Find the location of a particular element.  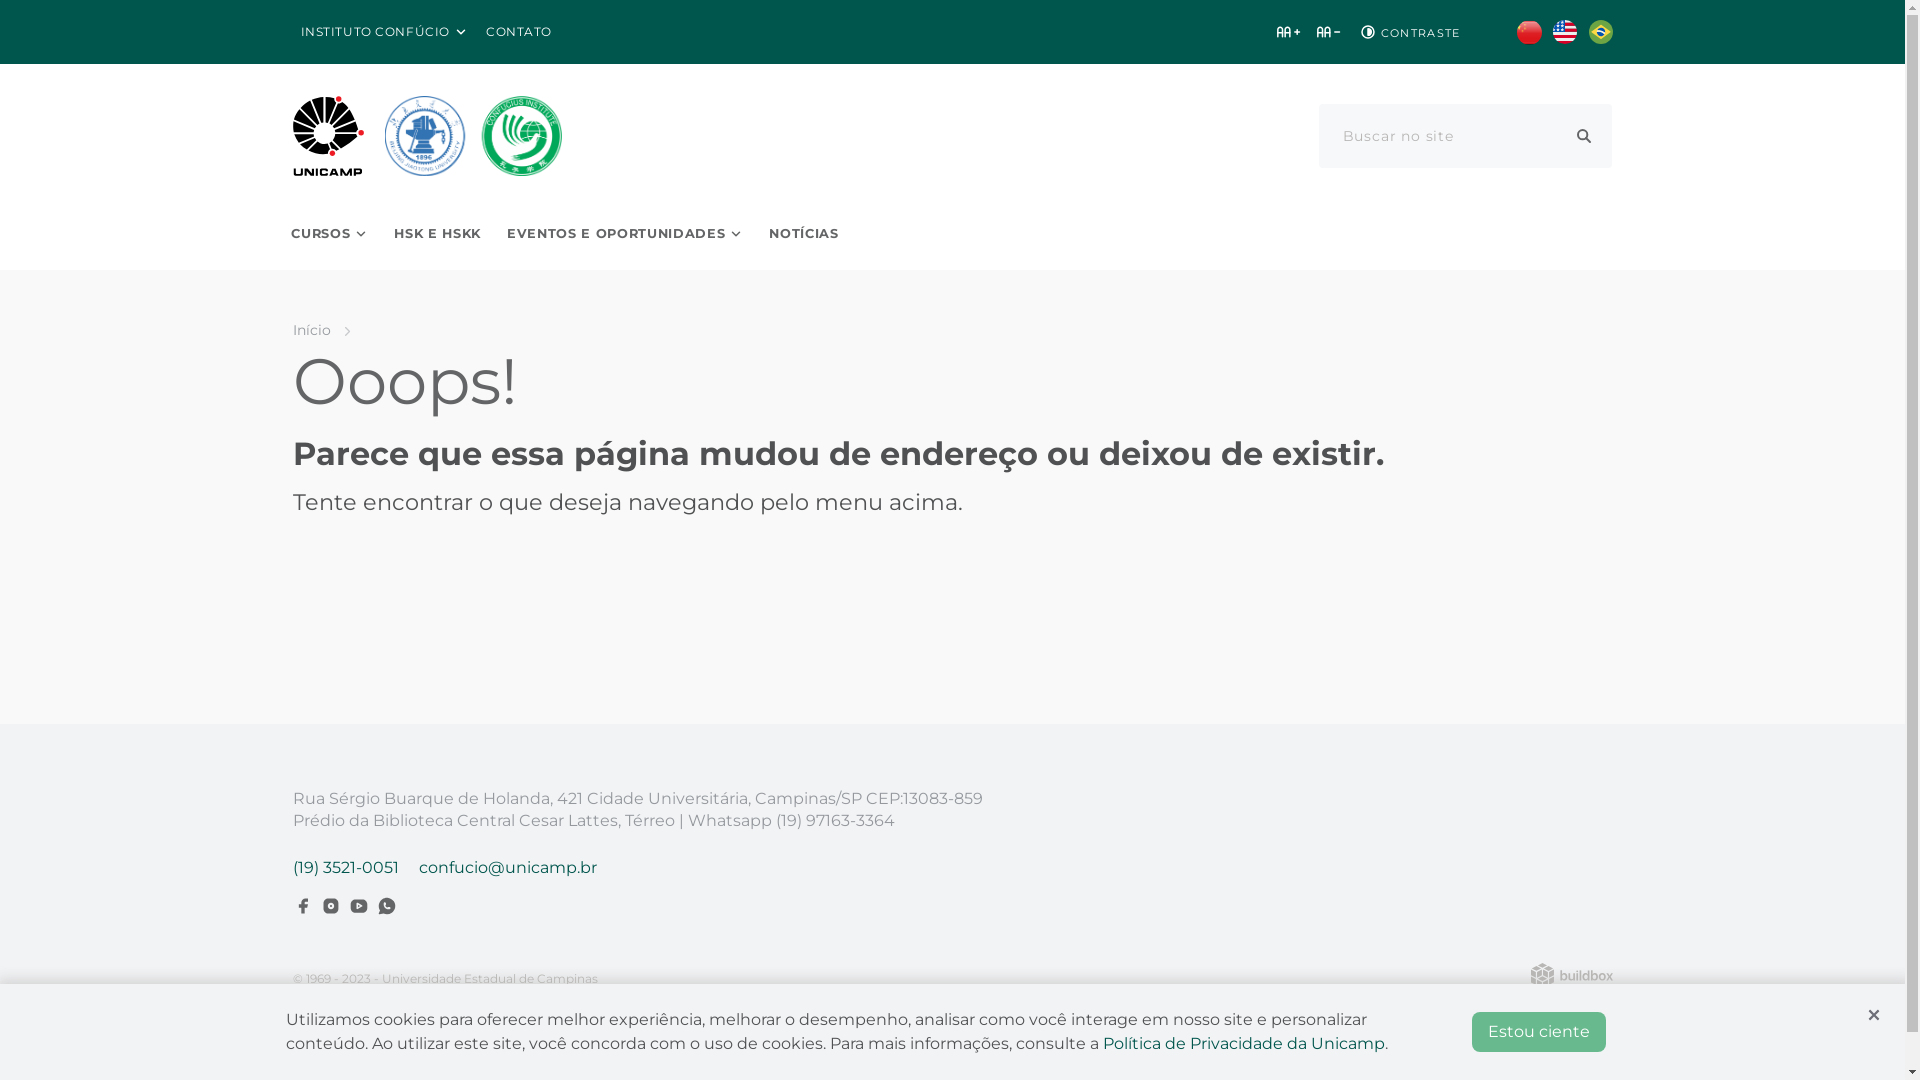

Chinese (Simplified) is located at coordinates (1528, 32).